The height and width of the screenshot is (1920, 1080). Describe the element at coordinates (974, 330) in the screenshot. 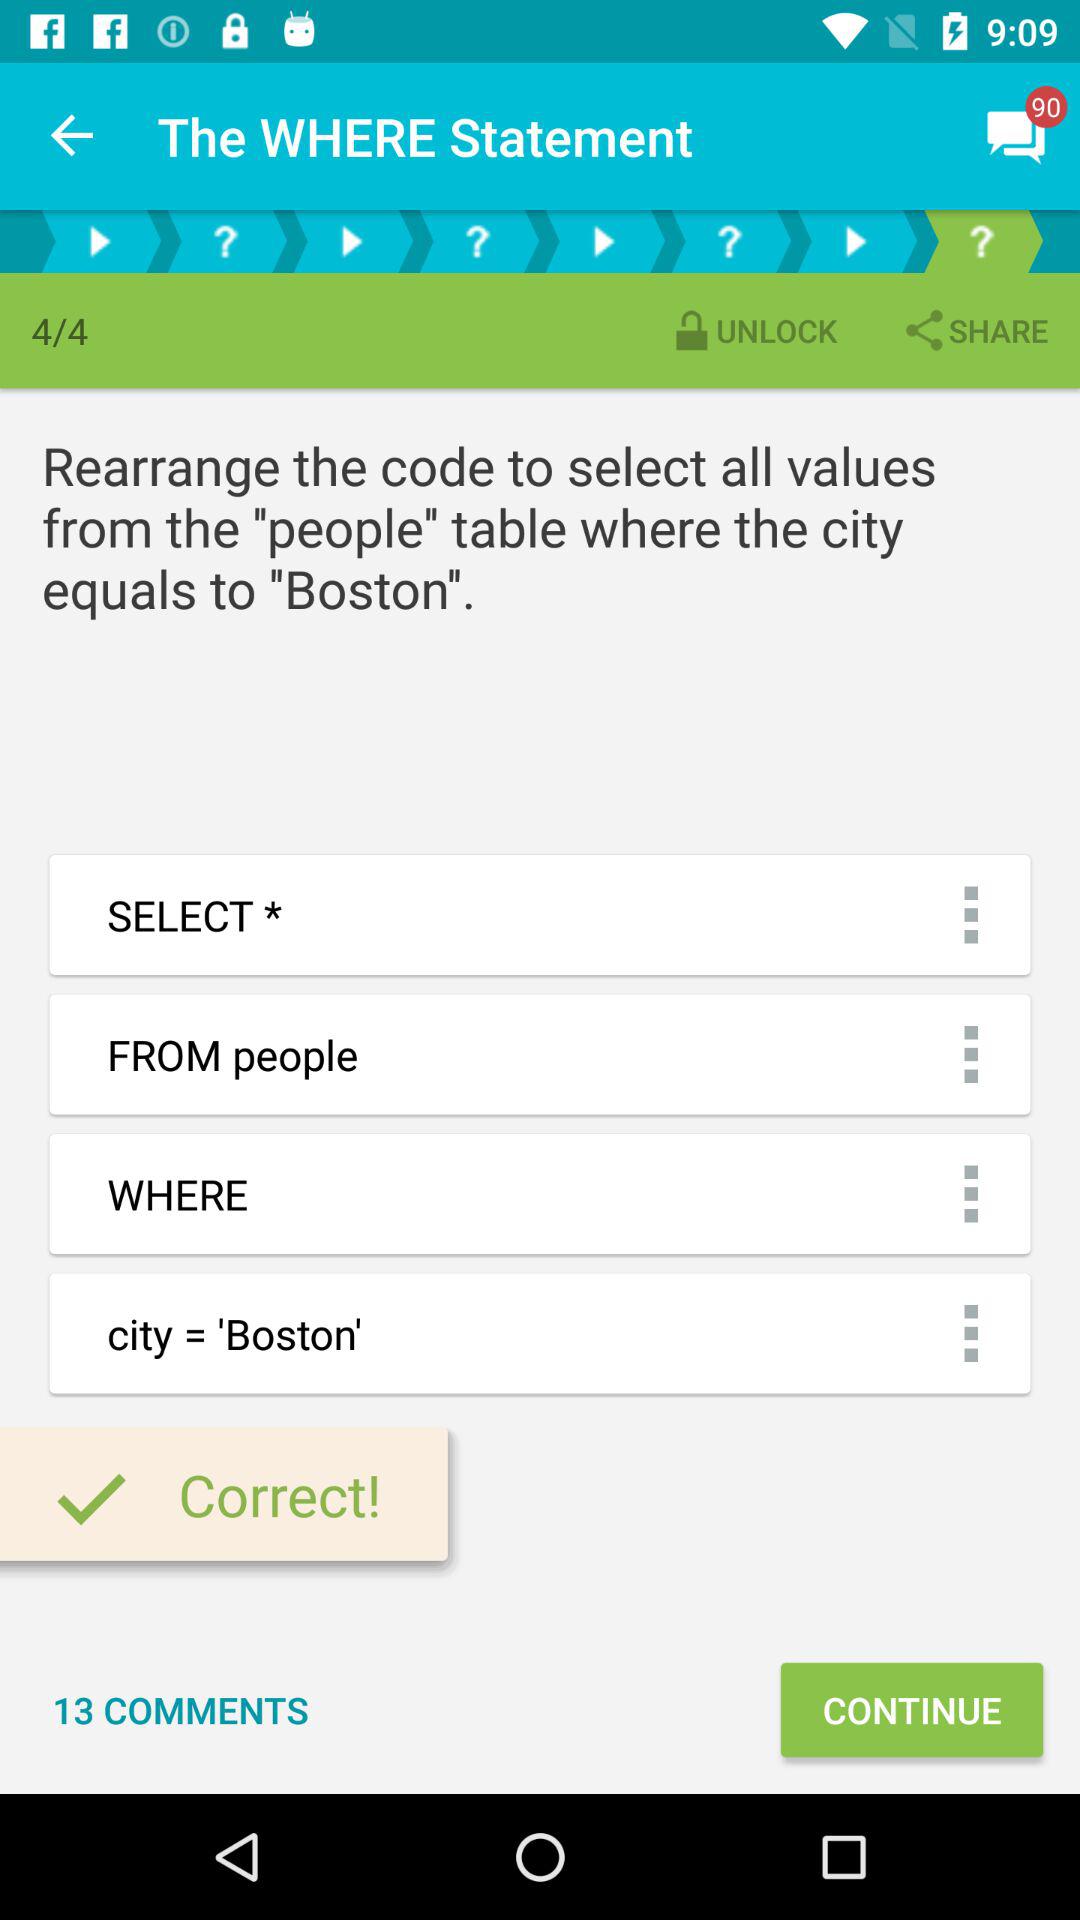

I see `open icon next to unlock` at that location.